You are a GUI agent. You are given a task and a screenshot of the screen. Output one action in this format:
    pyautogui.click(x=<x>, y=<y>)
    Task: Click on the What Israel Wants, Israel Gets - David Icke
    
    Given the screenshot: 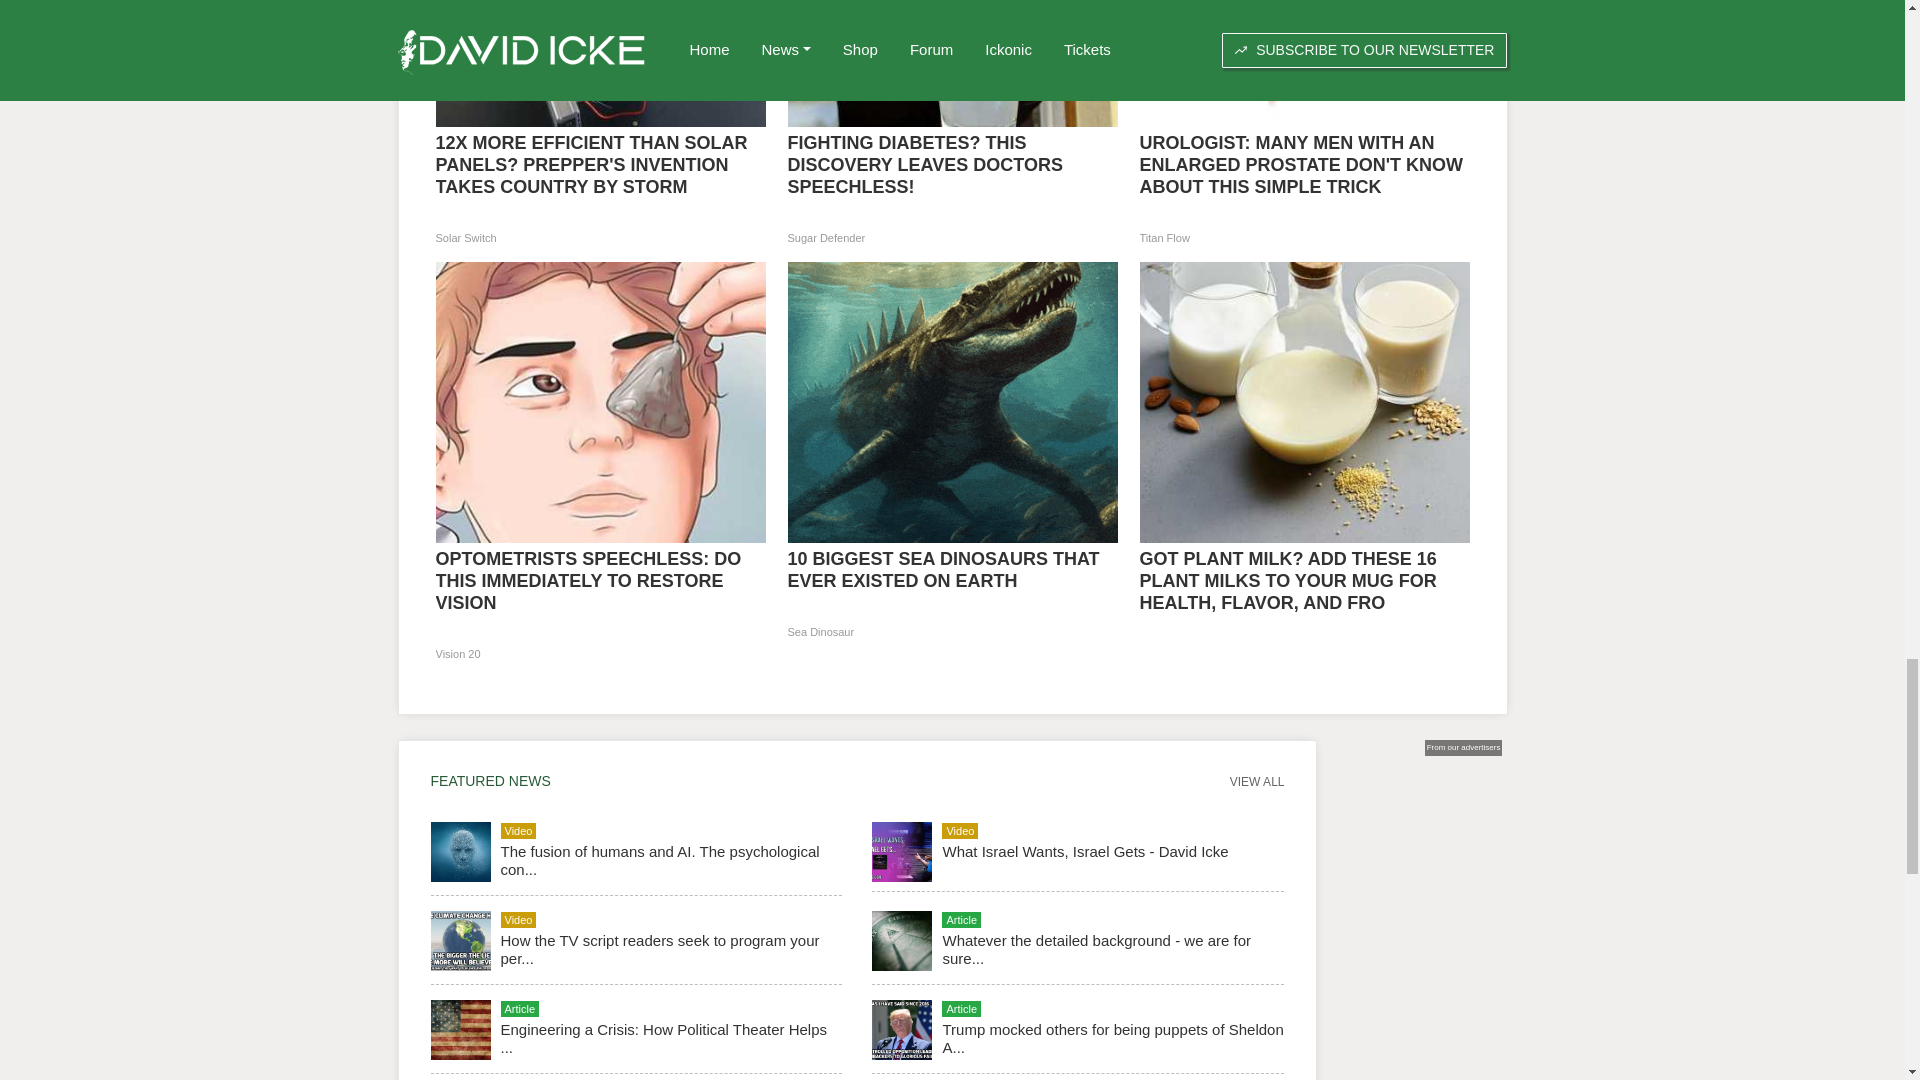 What is the action you would take?
    pyautogui.click(x=1085, y=851)
    